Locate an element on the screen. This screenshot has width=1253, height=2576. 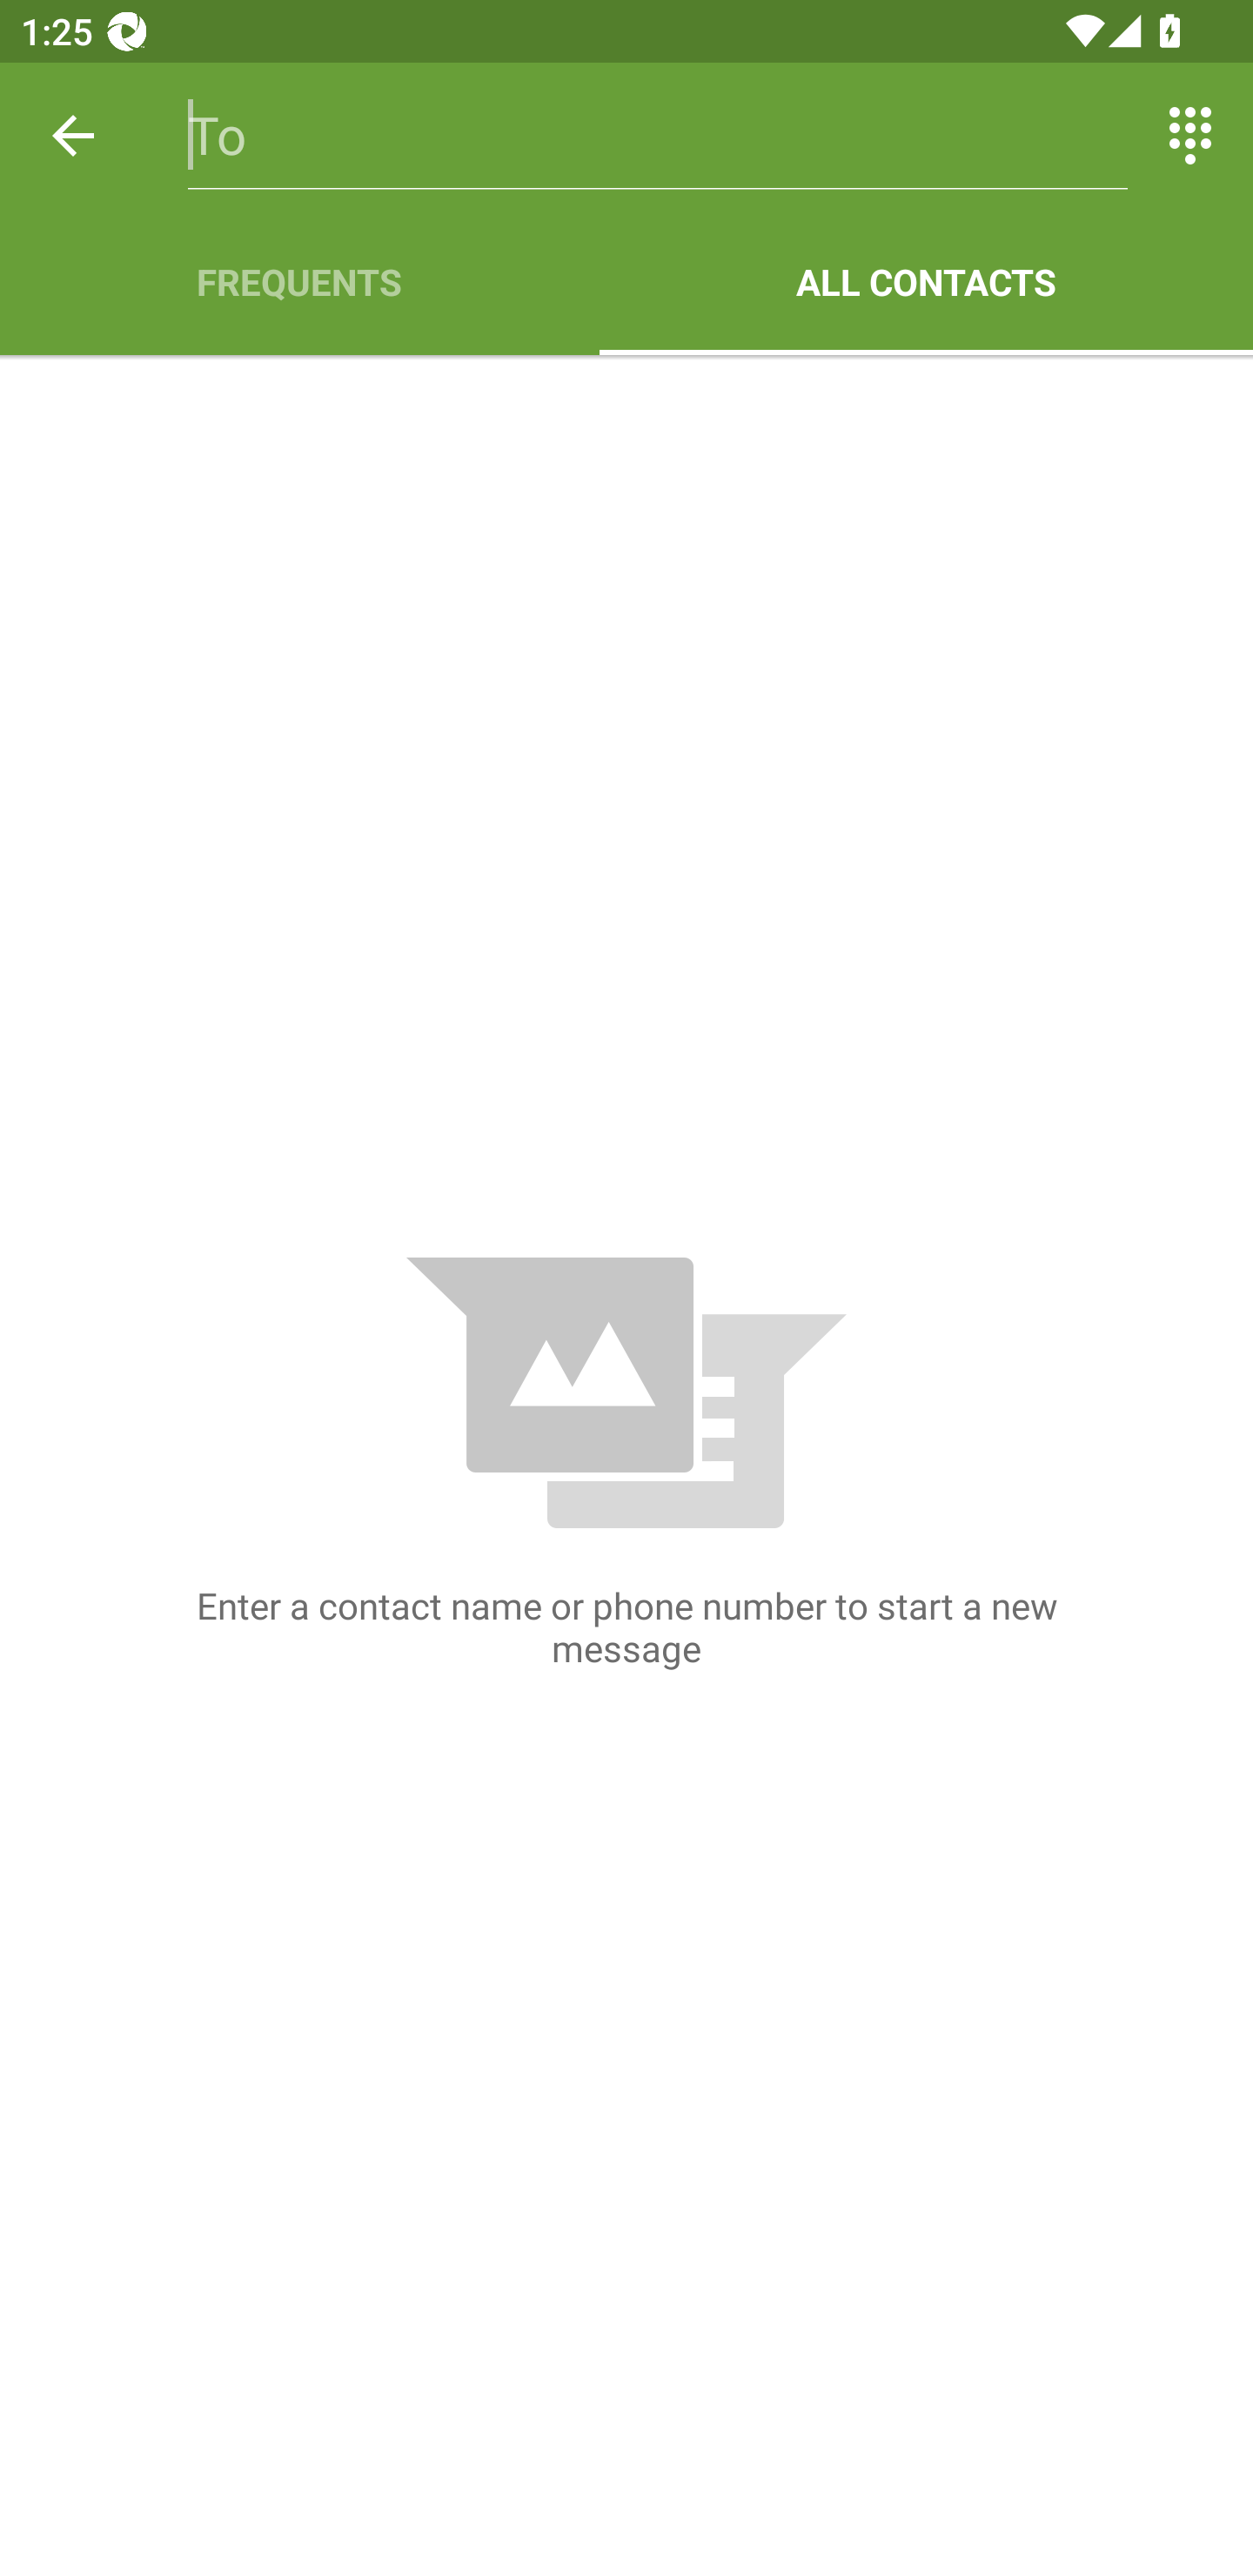
To is located at coordinates (658, 135).